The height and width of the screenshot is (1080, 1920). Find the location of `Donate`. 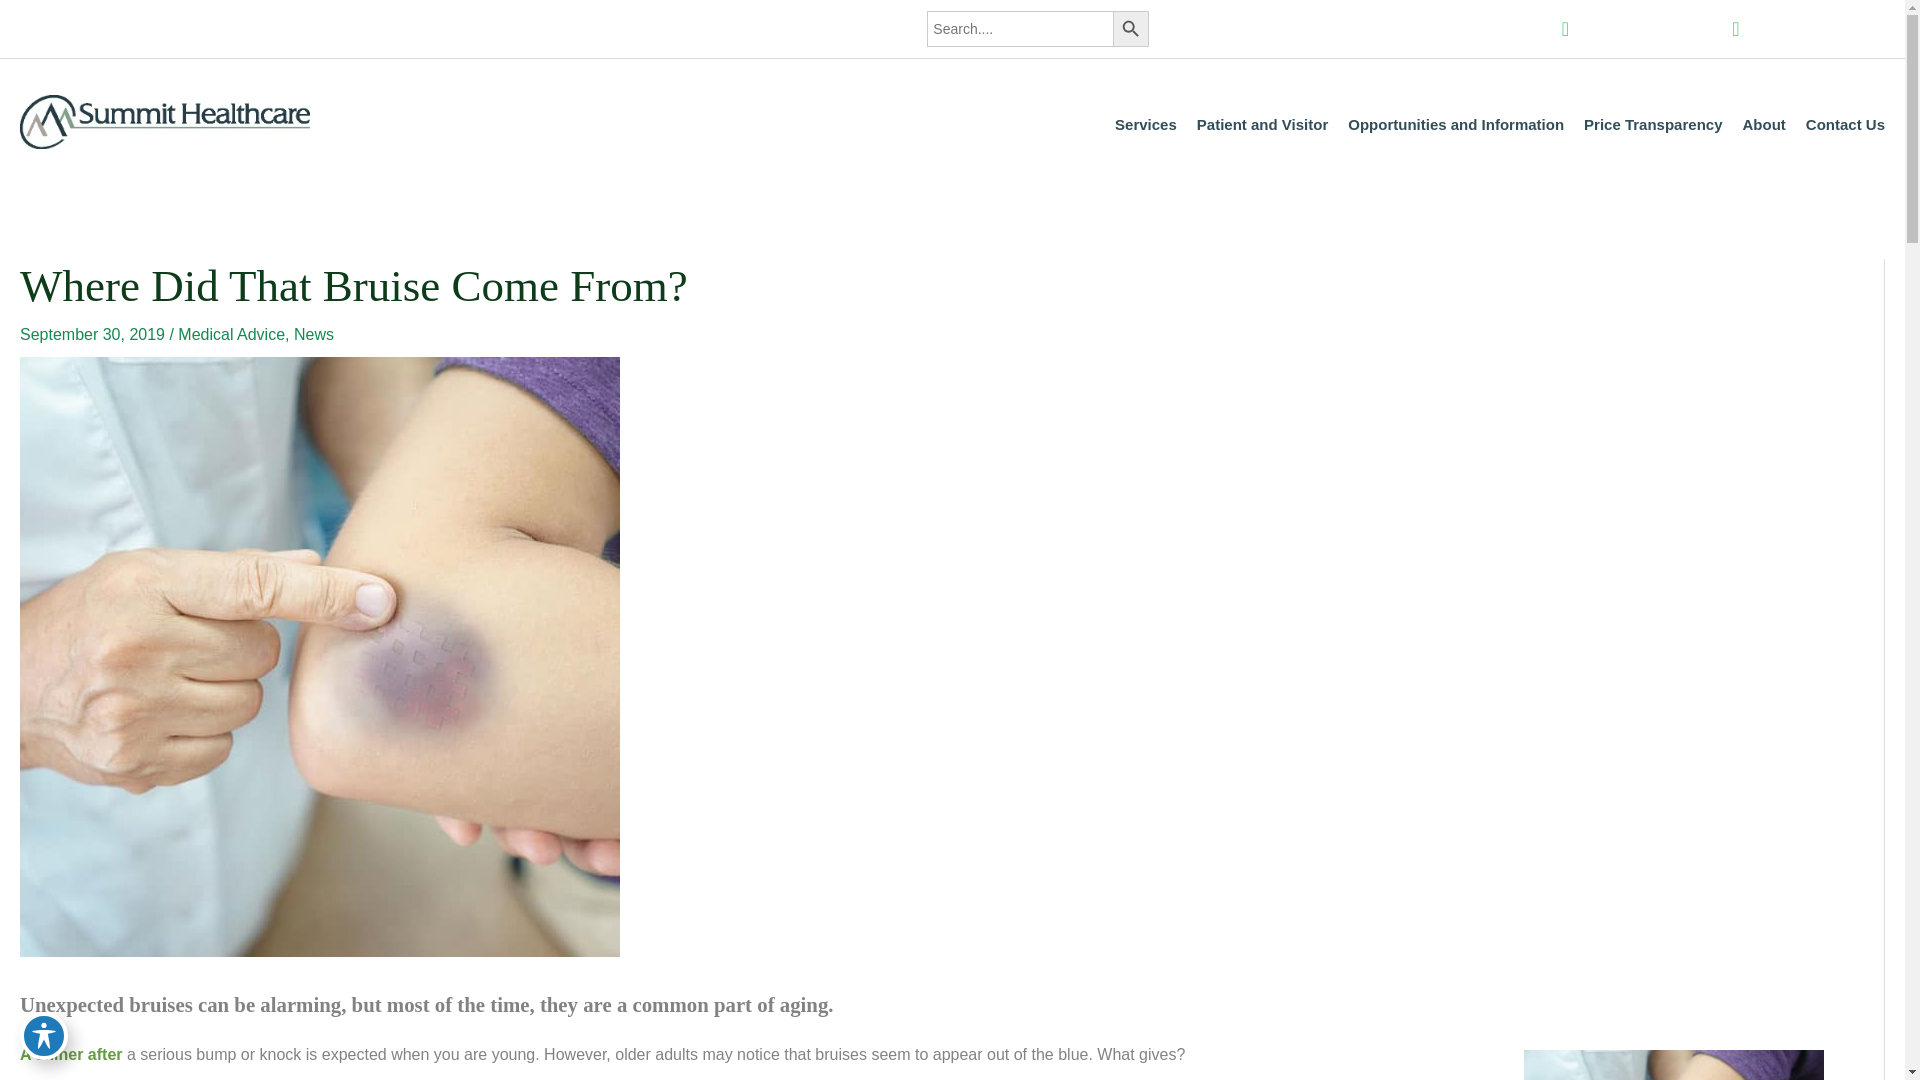

Donate is located at coordinates (1384, 28).